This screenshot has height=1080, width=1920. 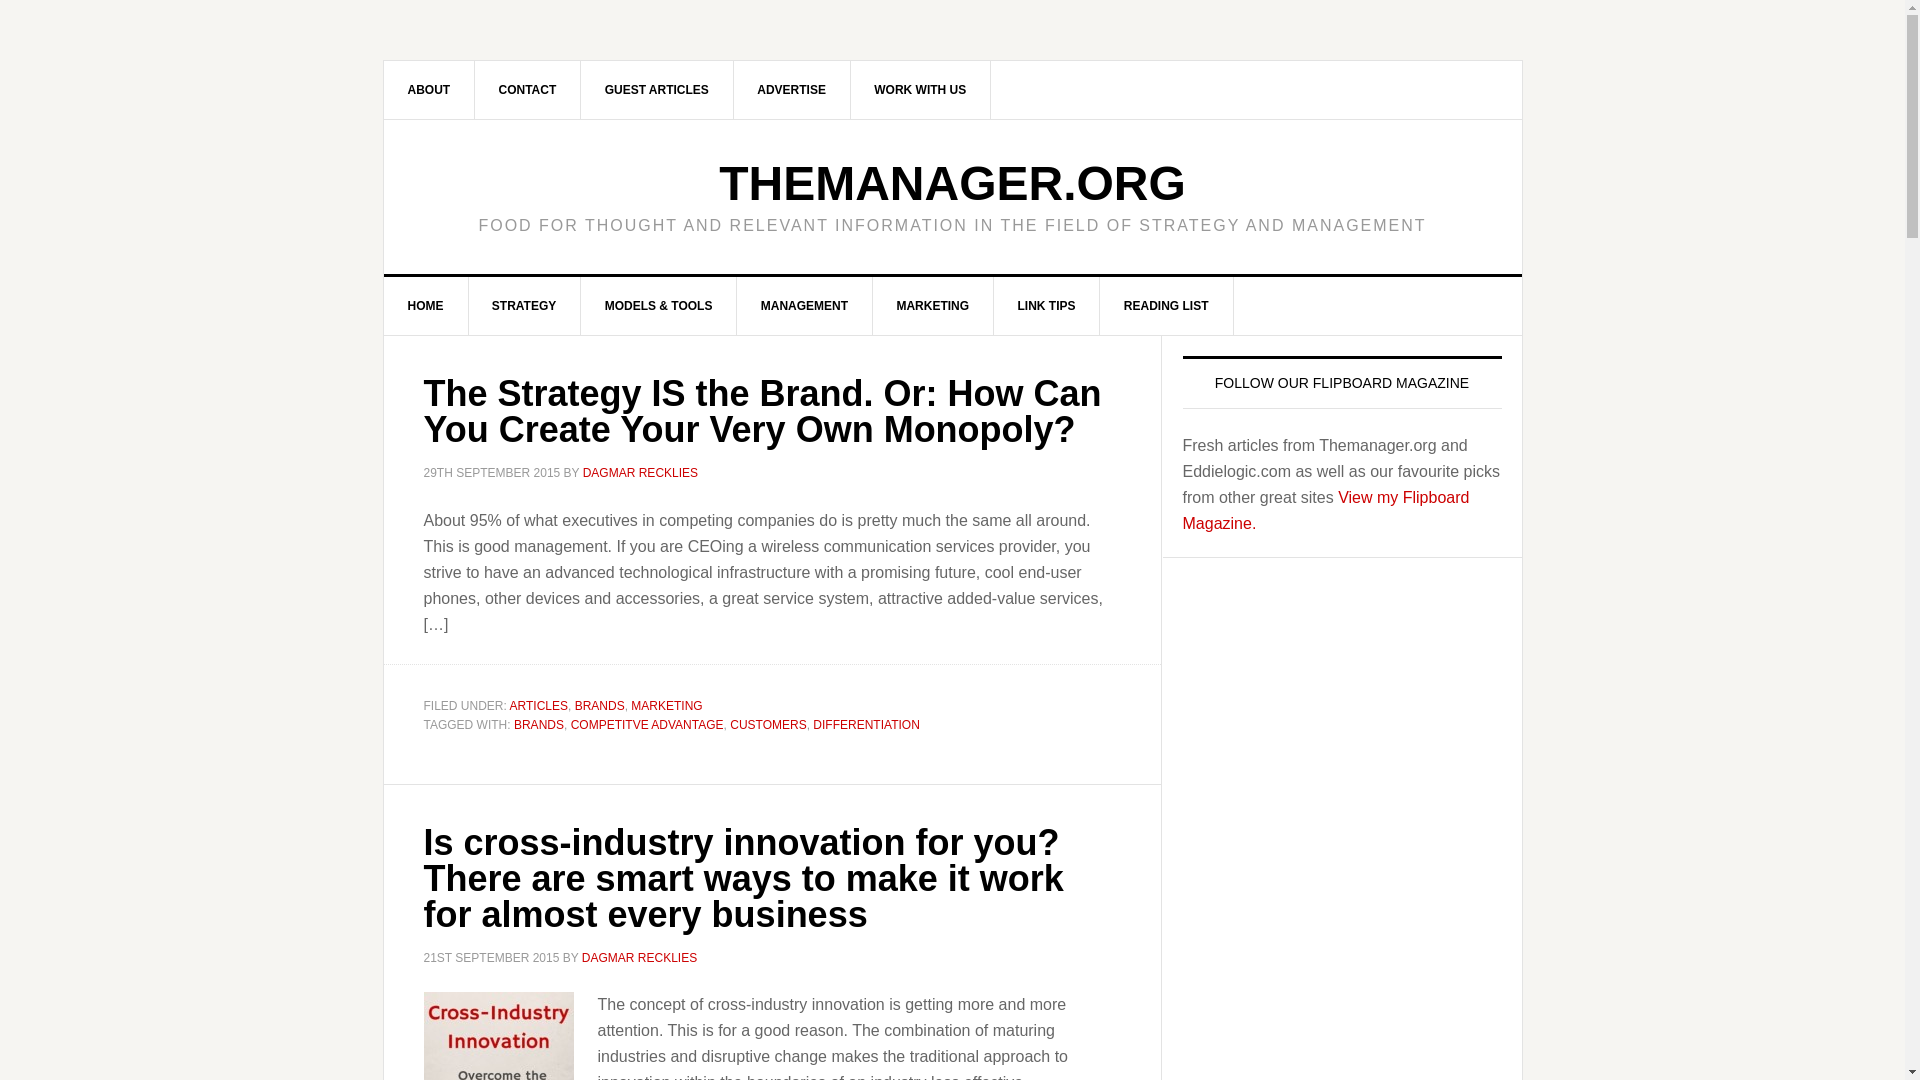 I want to click on CUSTOMERS, so click(x=768, y=725).